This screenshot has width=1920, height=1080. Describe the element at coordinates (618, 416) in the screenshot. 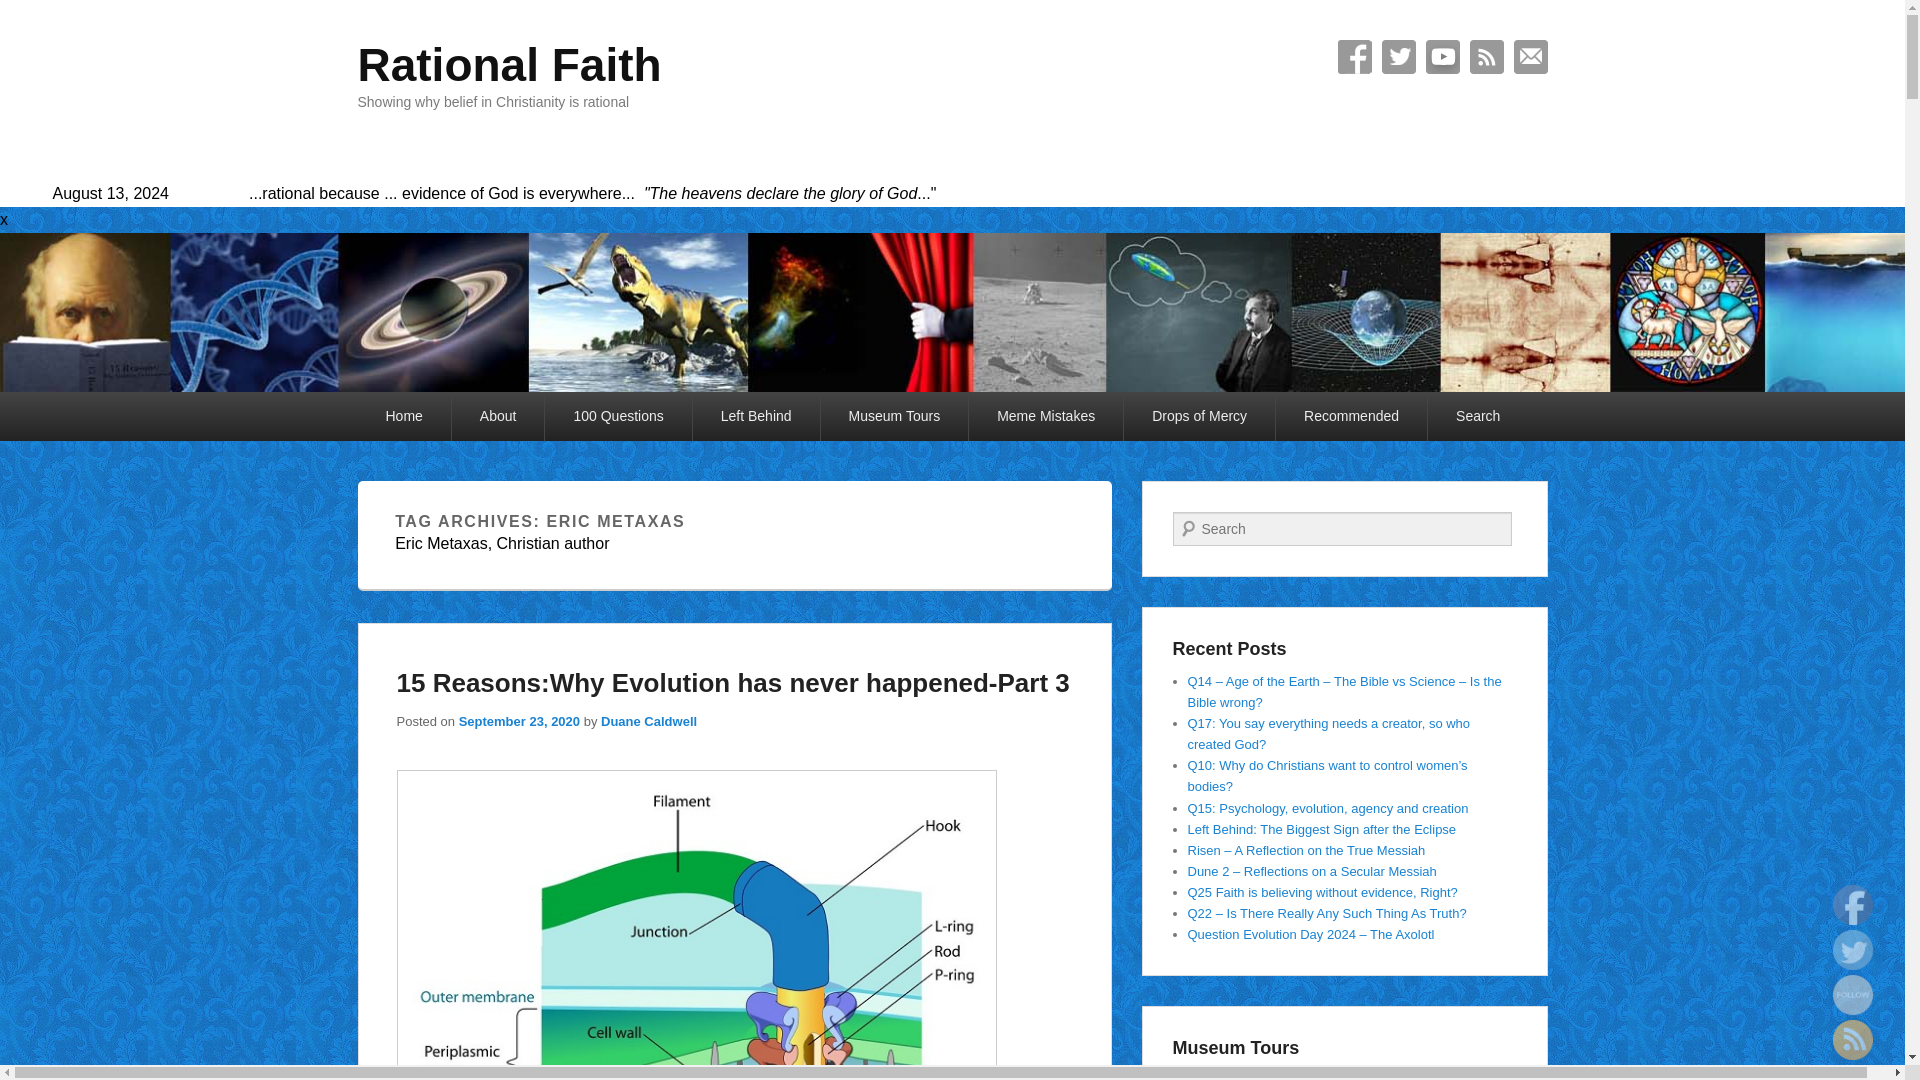

I see `100 Questions` at that location.